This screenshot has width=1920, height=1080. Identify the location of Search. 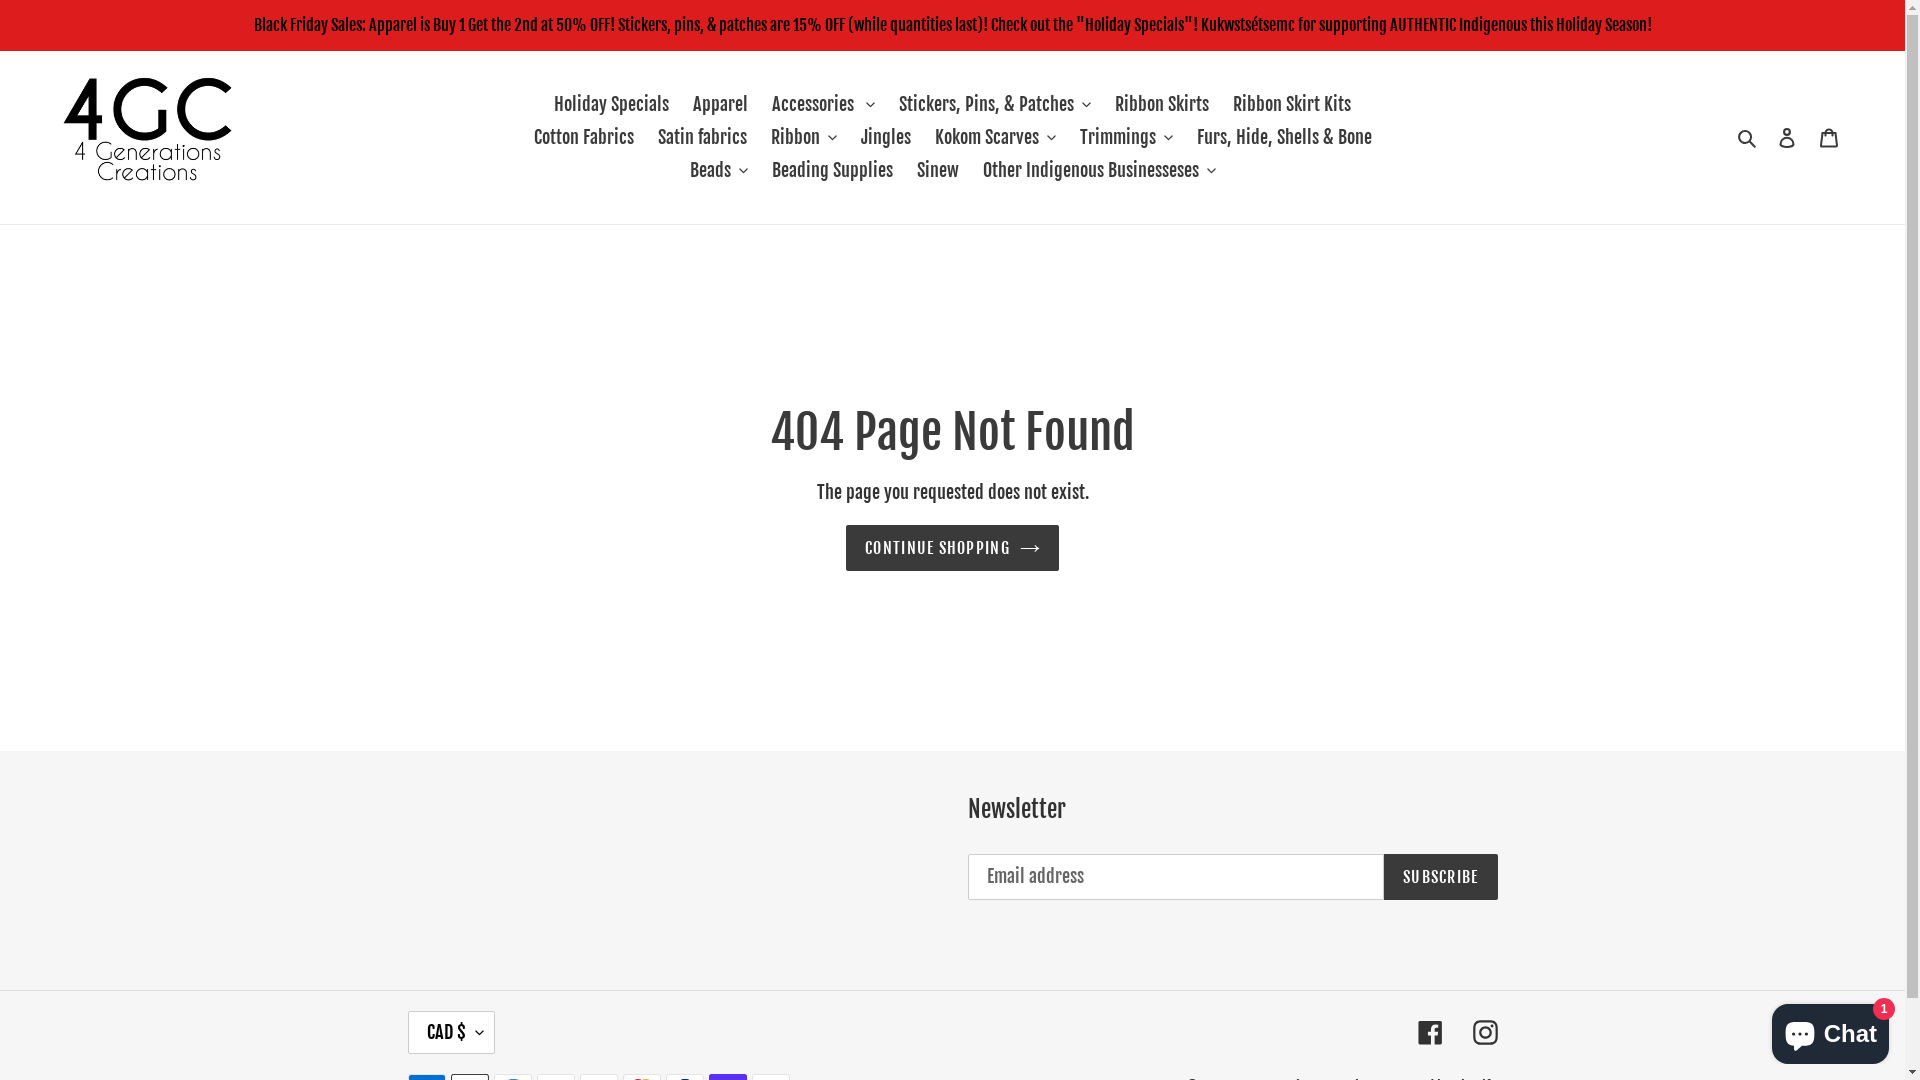
(1748, 138).